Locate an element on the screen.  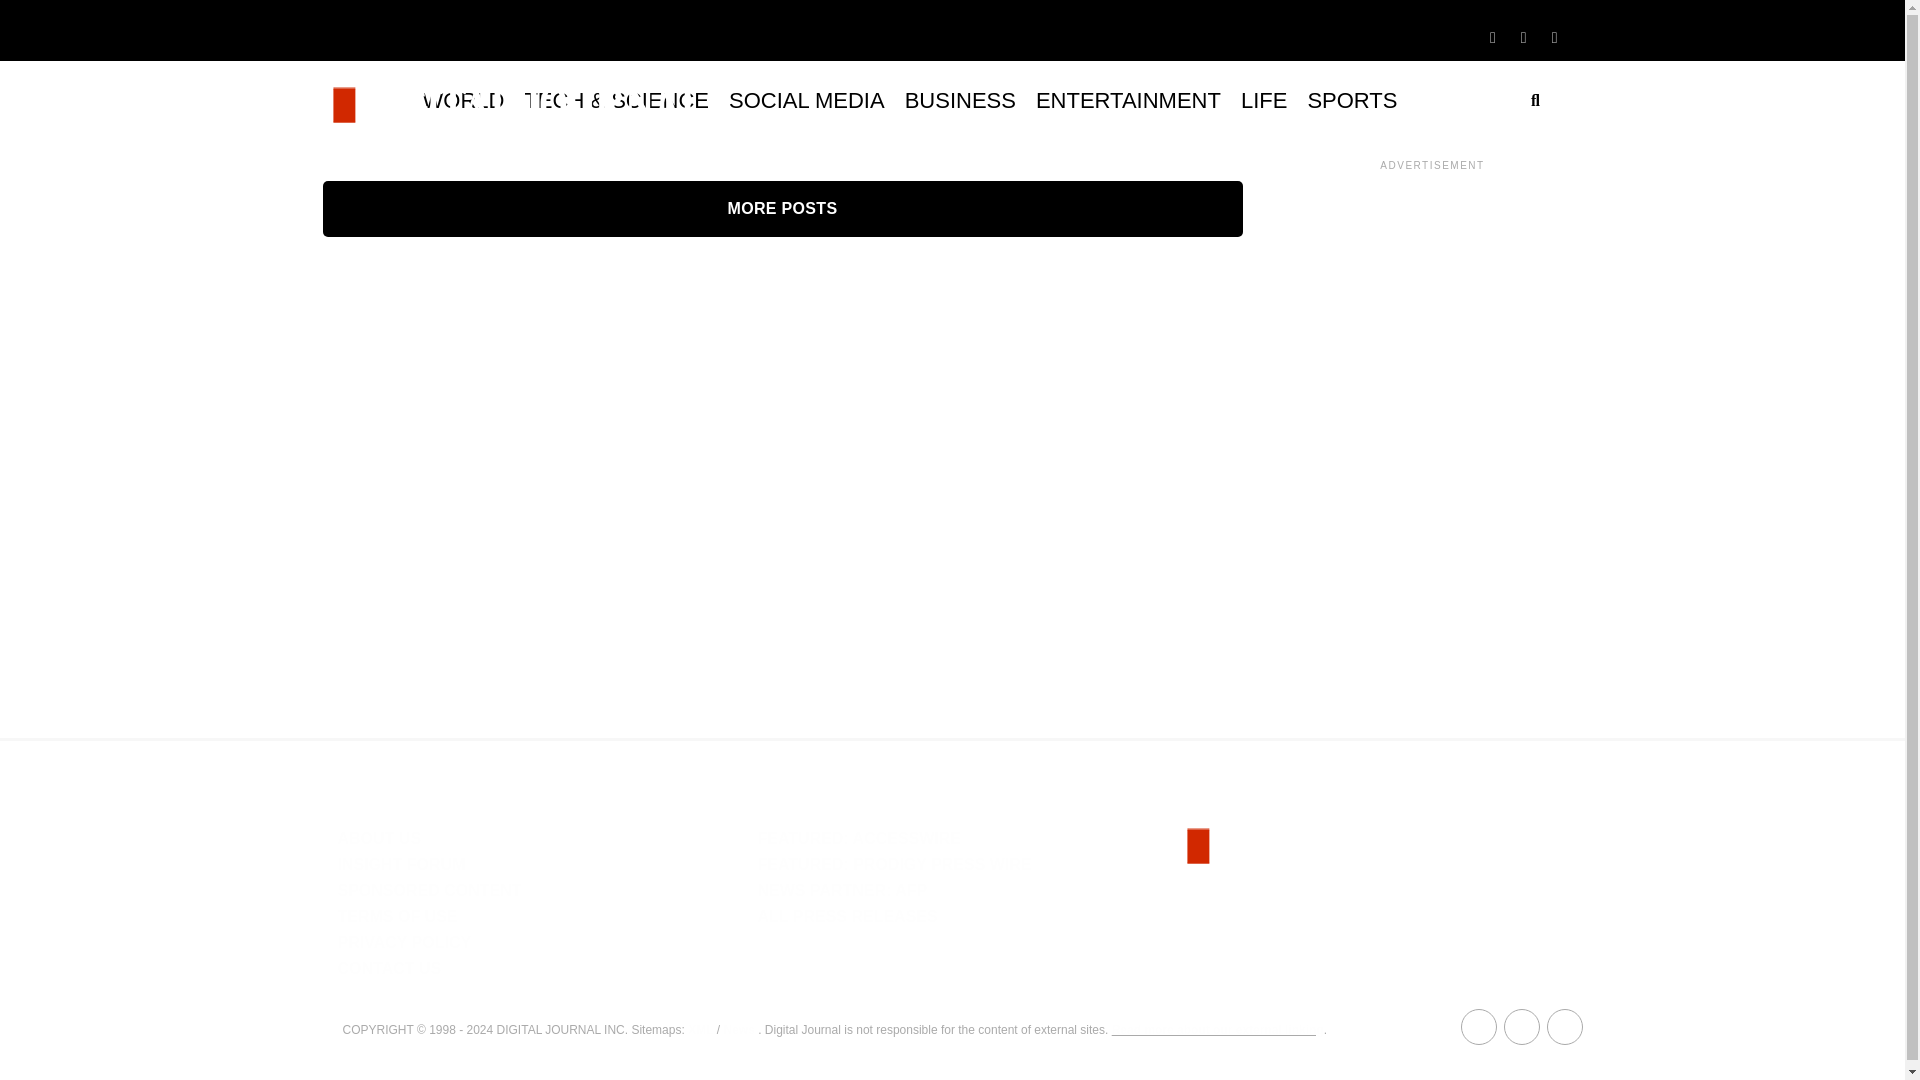
SPORTS is located at coordinates (1352, 100).